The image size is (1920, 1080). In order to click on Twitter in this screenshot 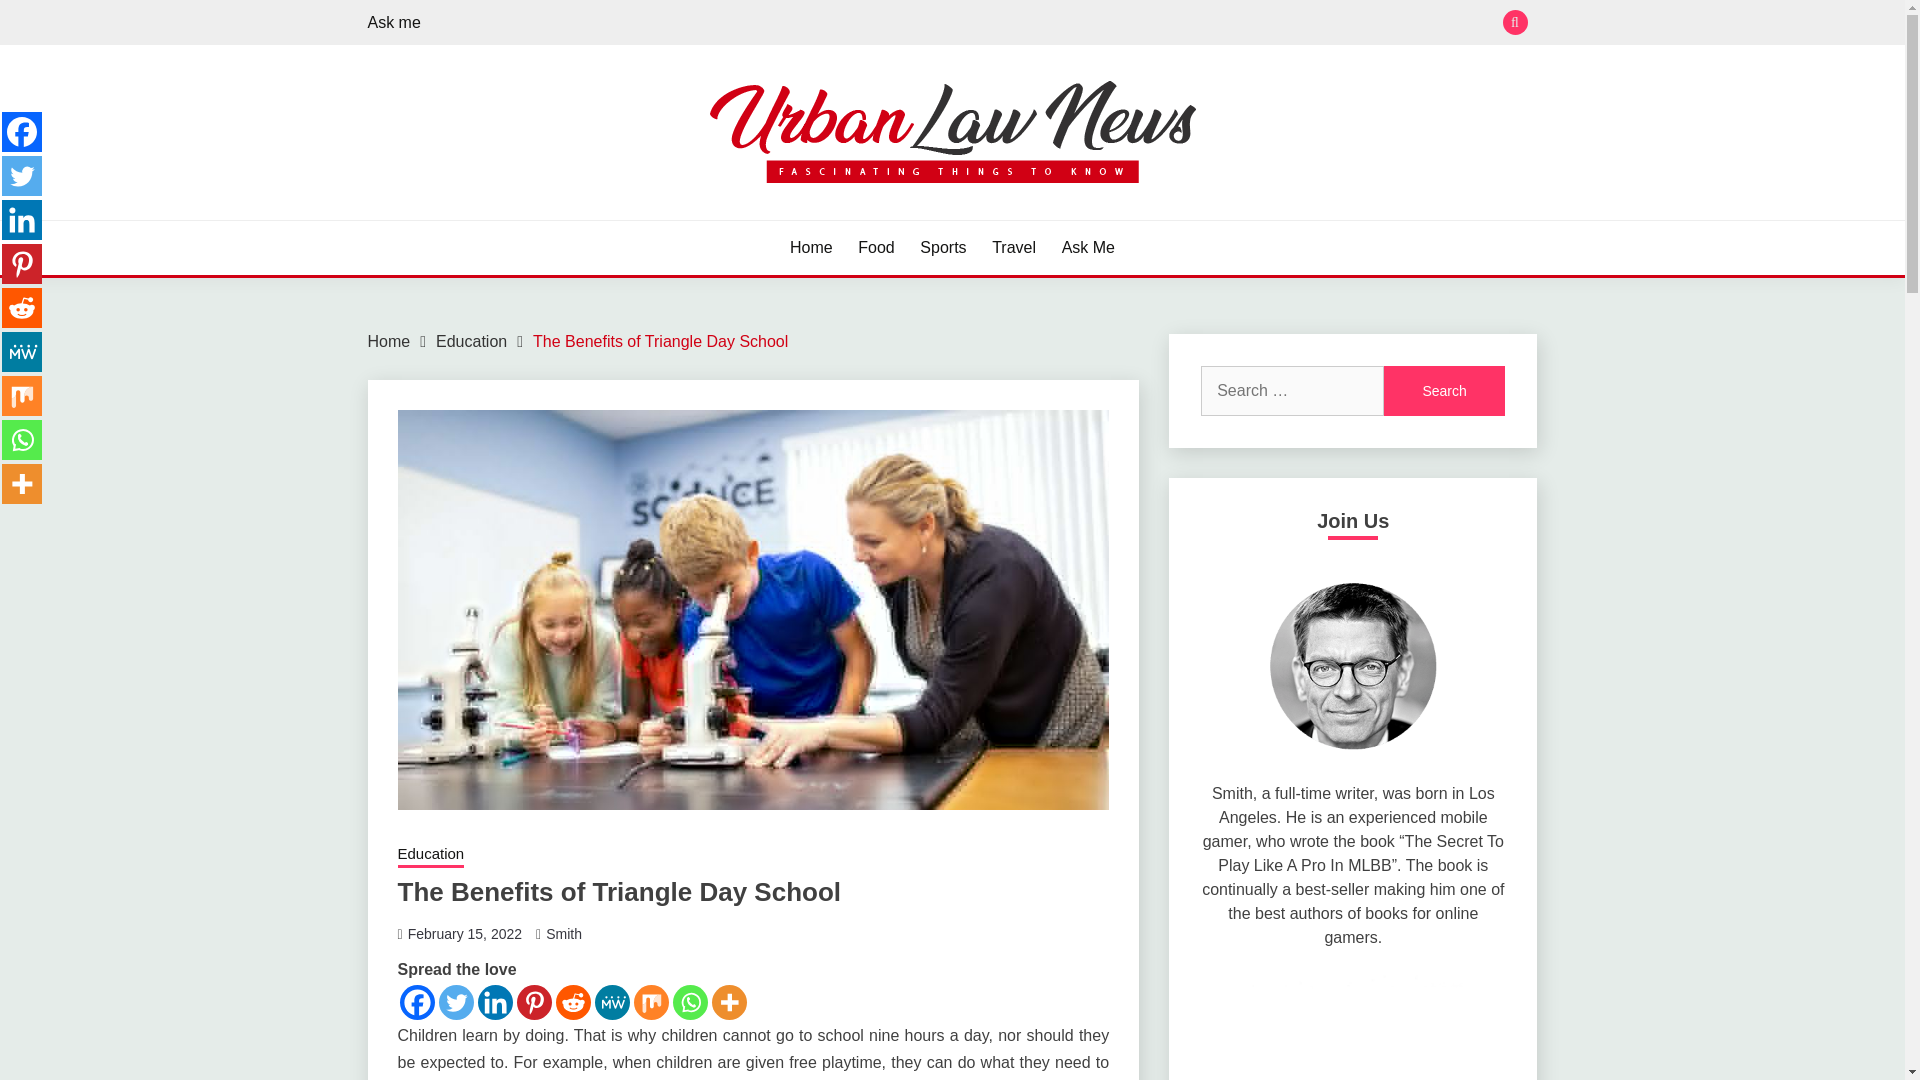, I will do `click(454, 1002)`.